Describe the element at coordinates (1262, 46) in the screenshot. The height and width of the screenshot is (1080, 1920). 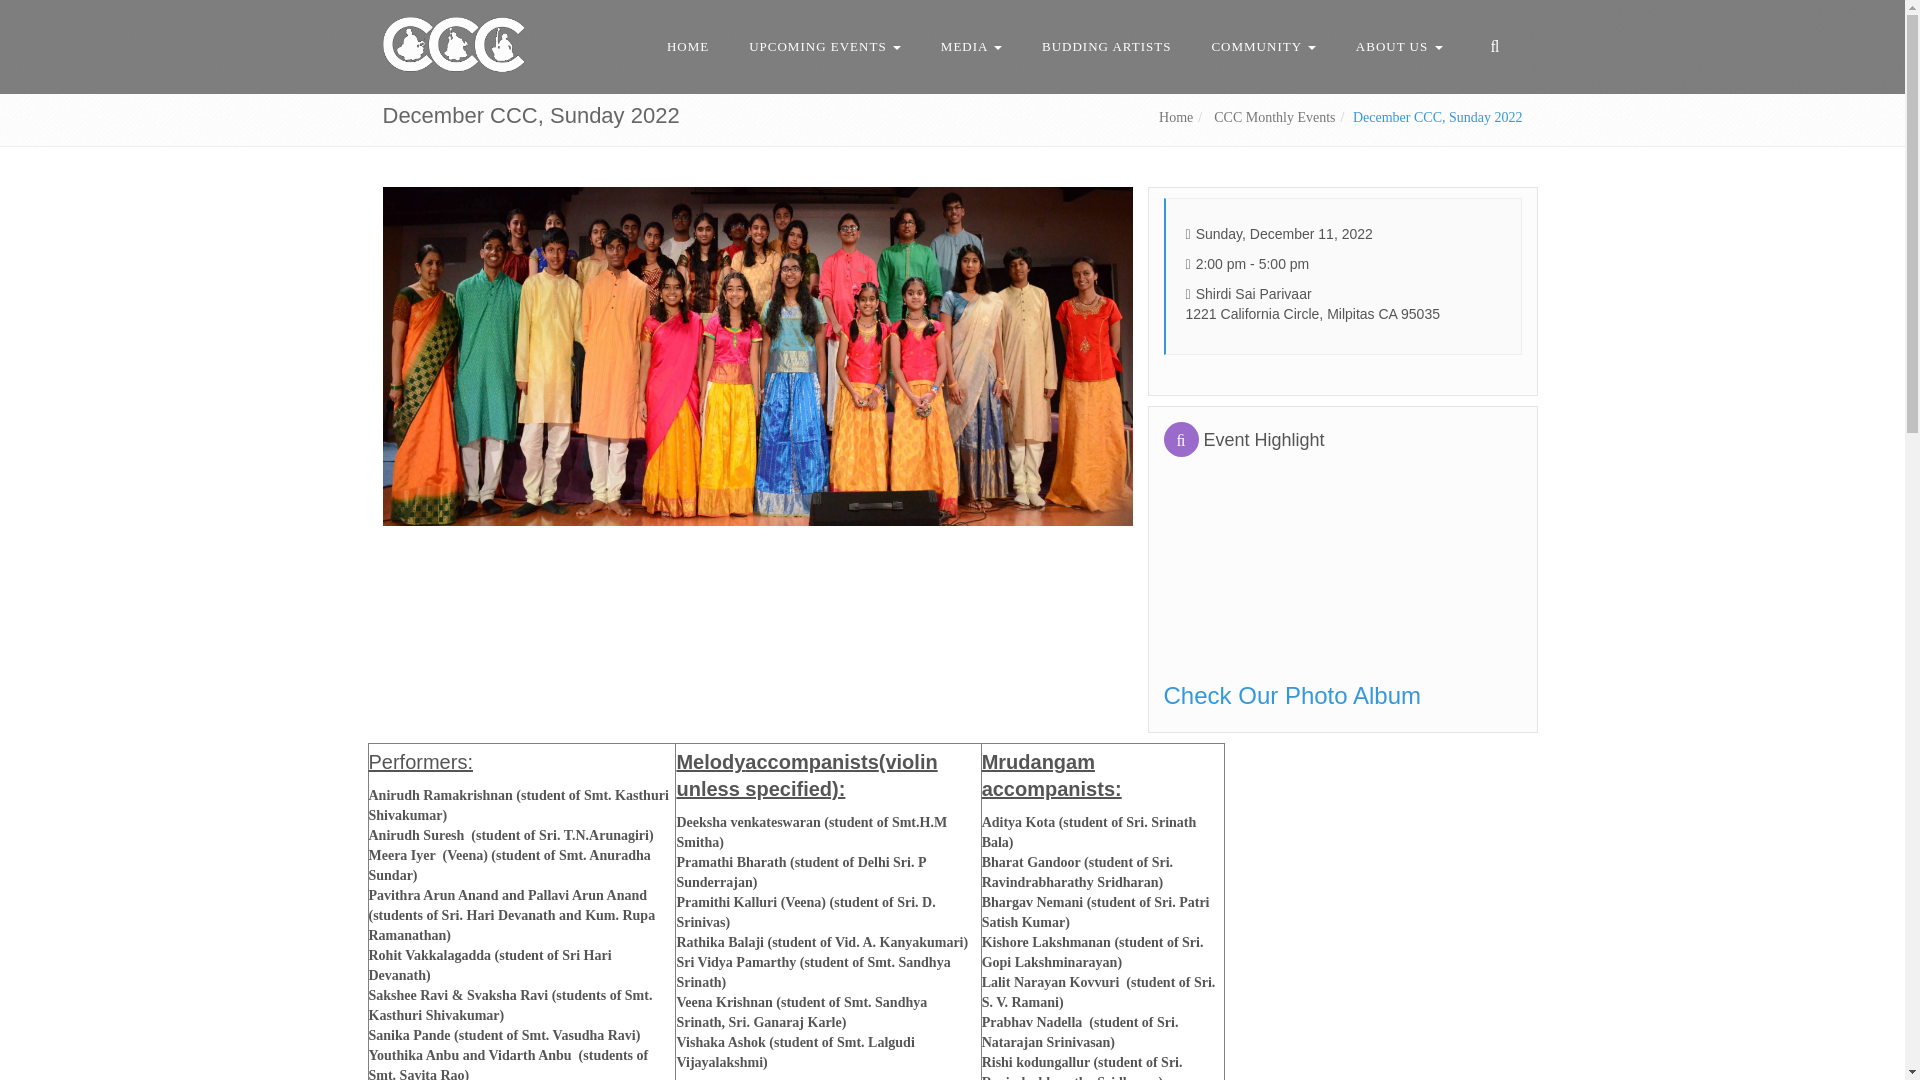
I see `COMMUNITY` at that location.